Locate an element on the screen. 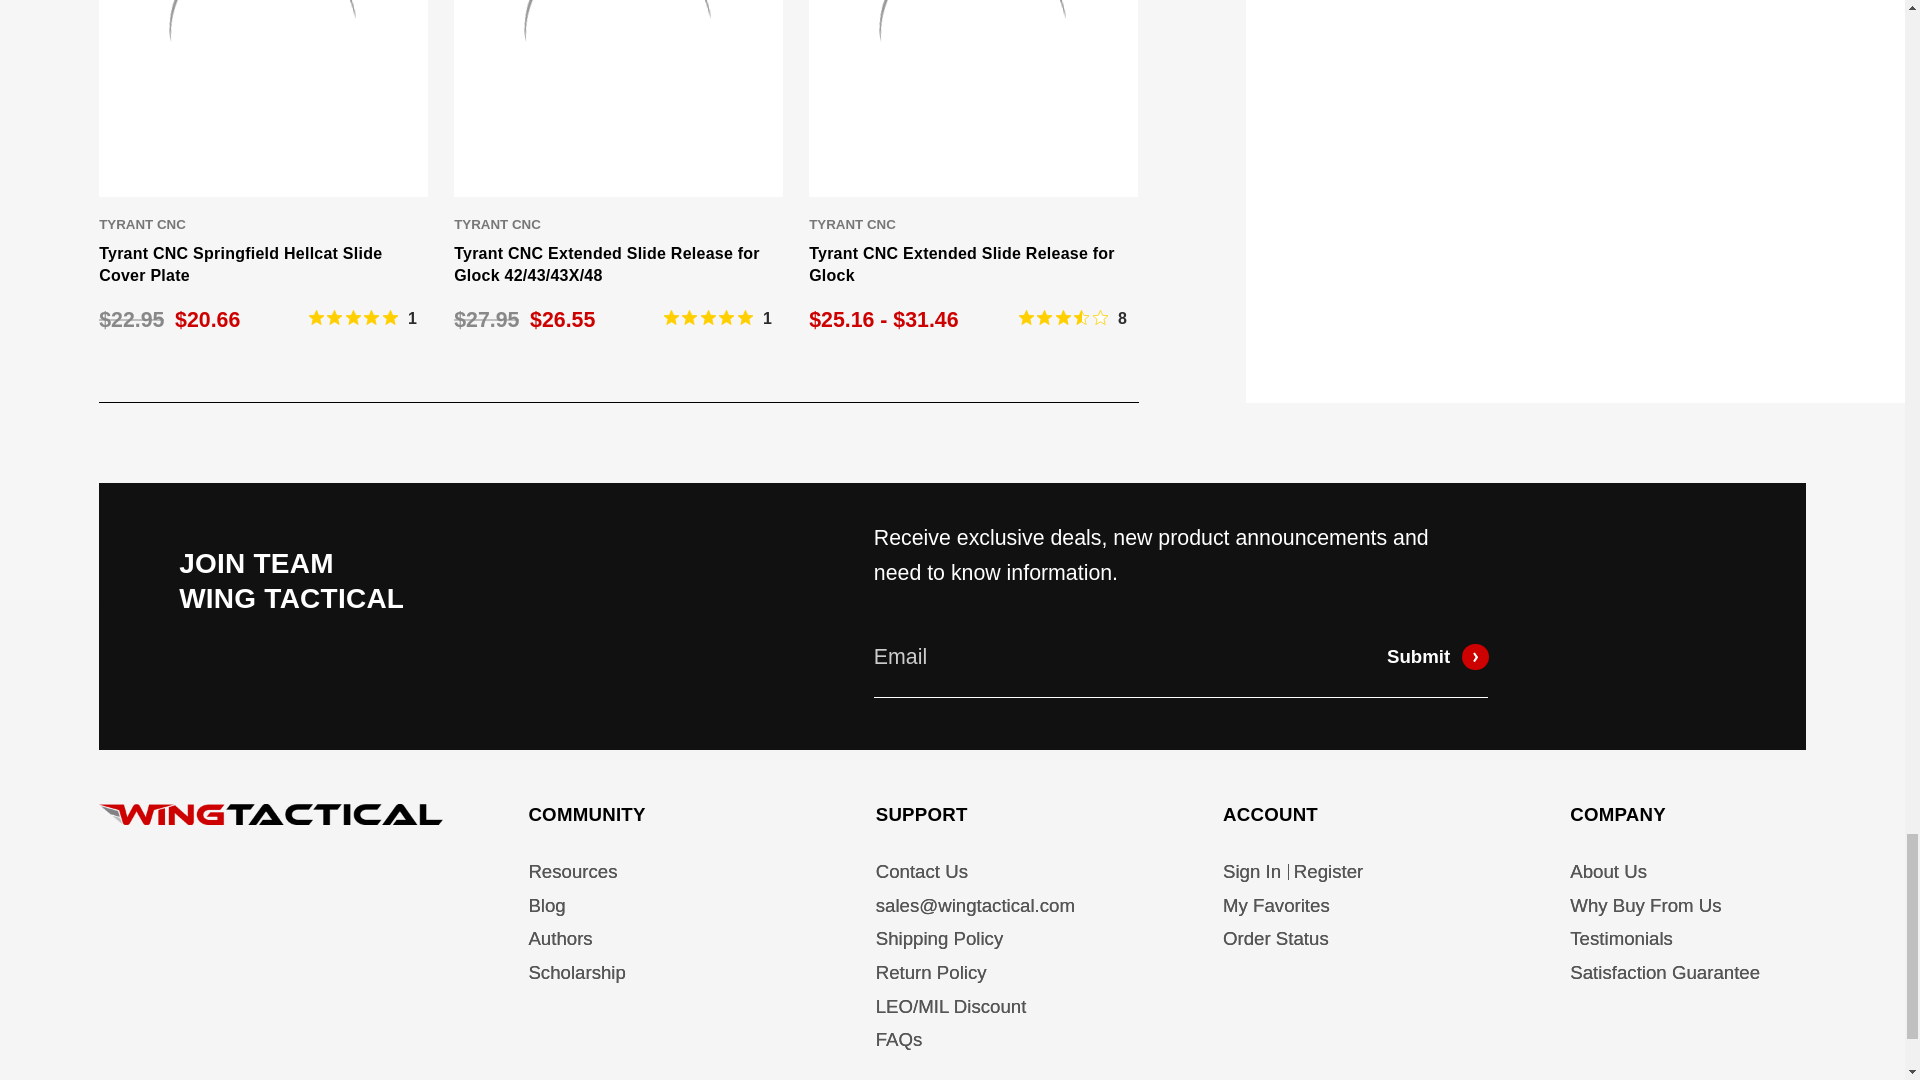 This screenshot has width=1920, height=1080. 1 is located at coordinates (718, 318).